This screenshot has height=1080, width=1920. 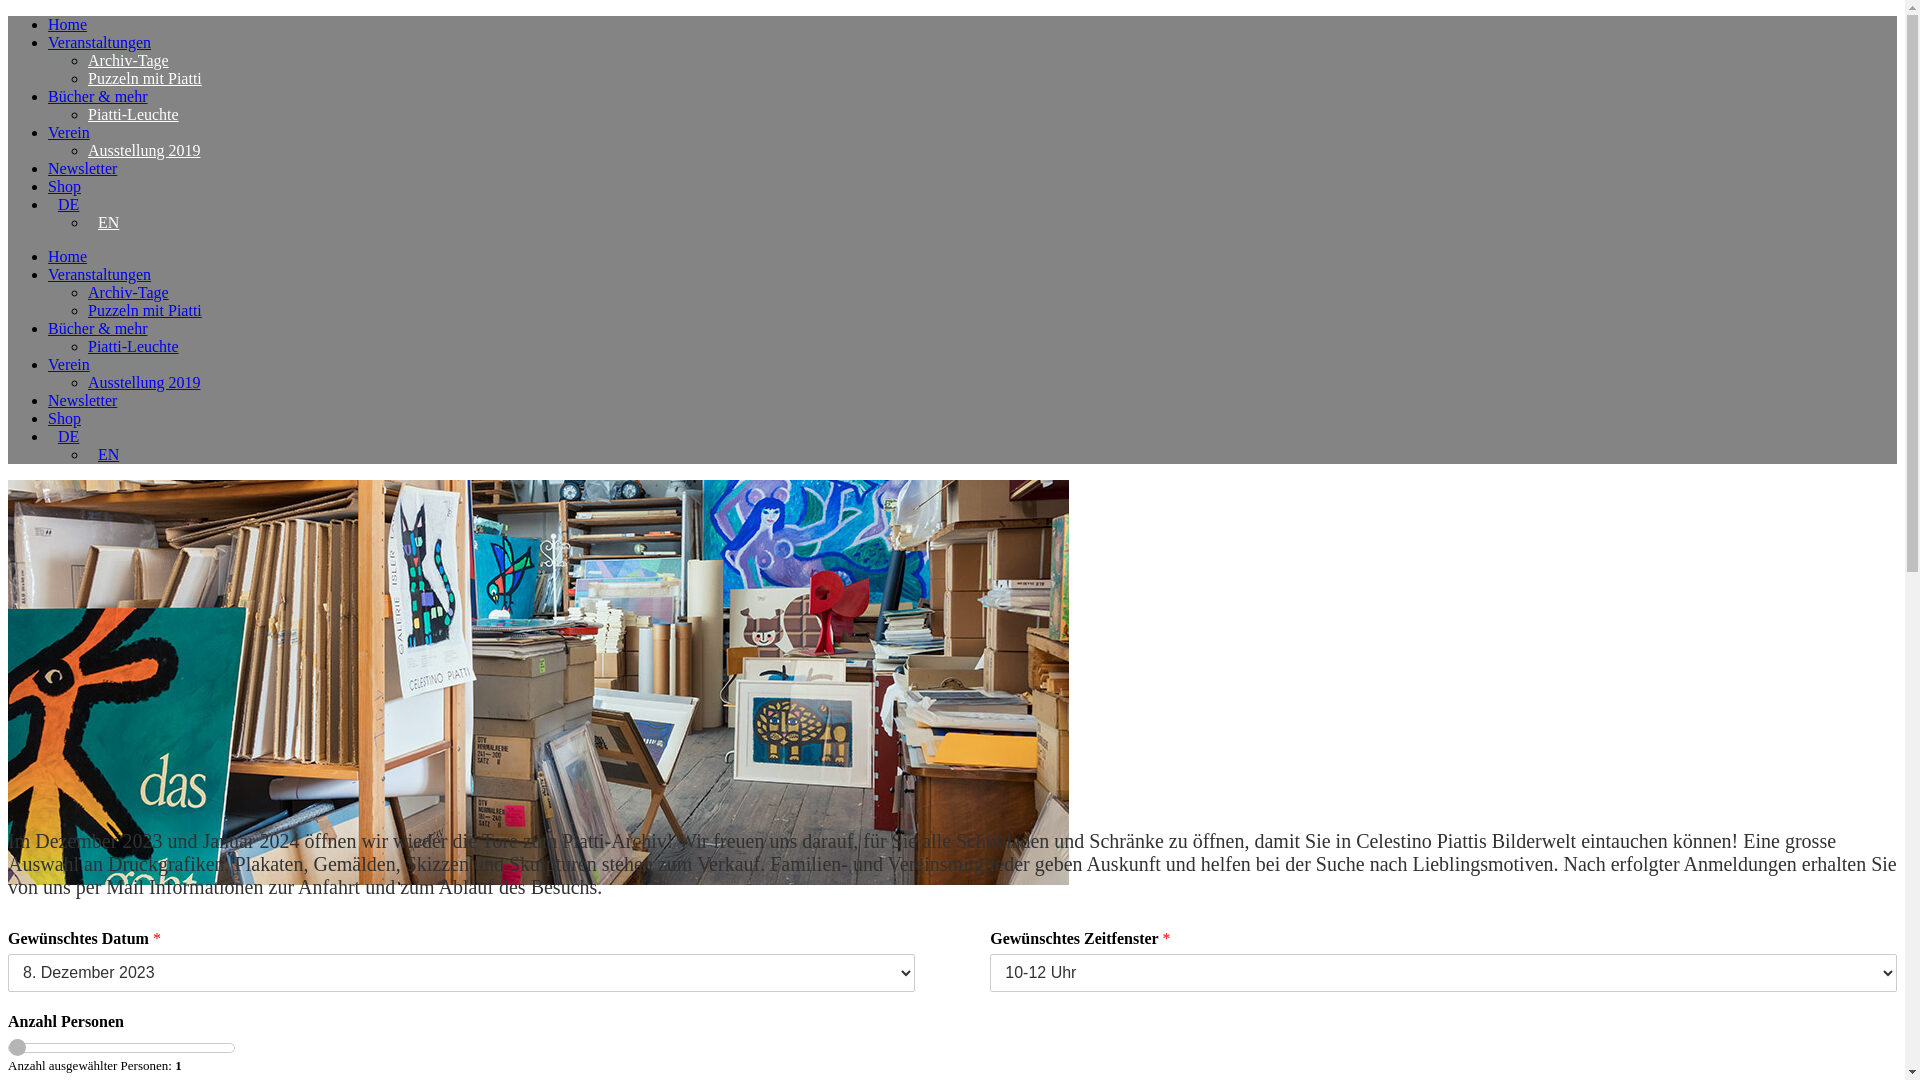 I want to click on Verein, so click(x=69, y=364).